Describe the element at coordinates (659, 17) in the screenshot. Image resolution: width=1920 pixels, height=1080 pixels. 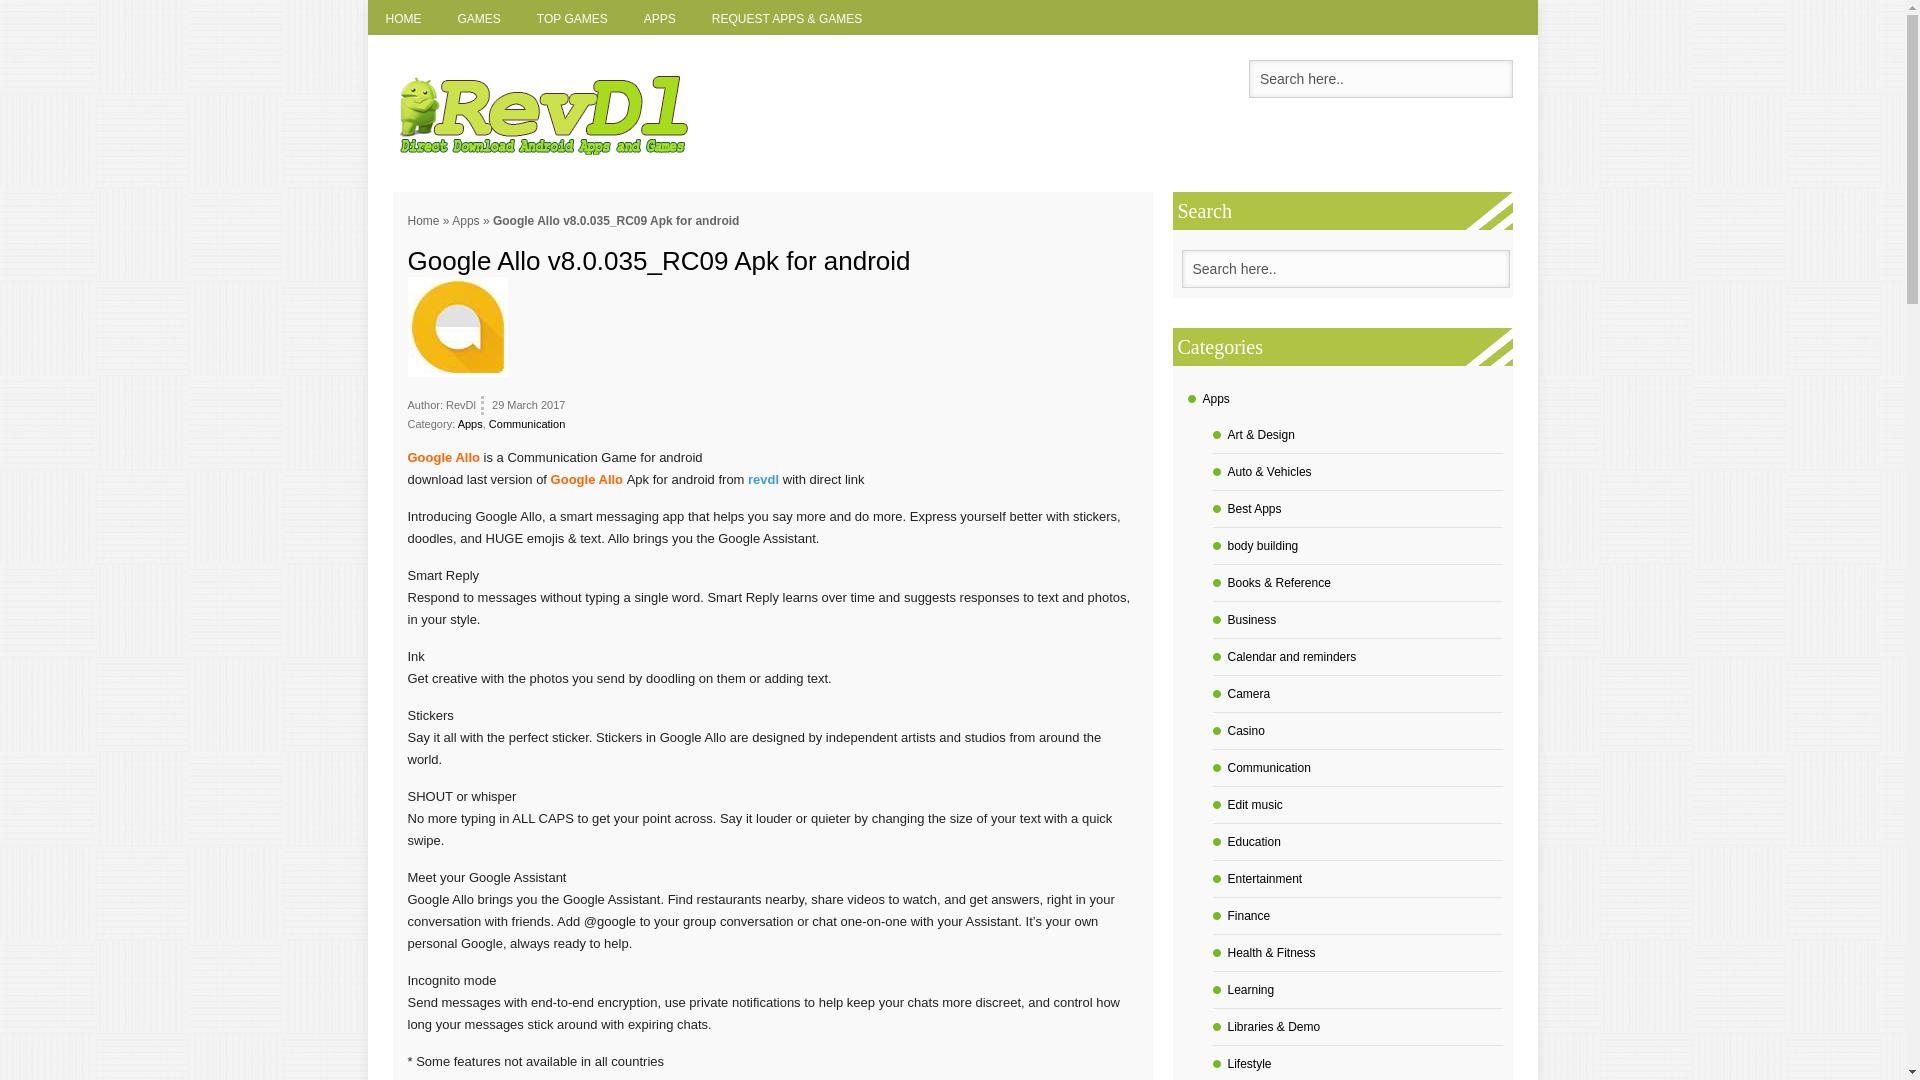
I see `APPS` at that location.